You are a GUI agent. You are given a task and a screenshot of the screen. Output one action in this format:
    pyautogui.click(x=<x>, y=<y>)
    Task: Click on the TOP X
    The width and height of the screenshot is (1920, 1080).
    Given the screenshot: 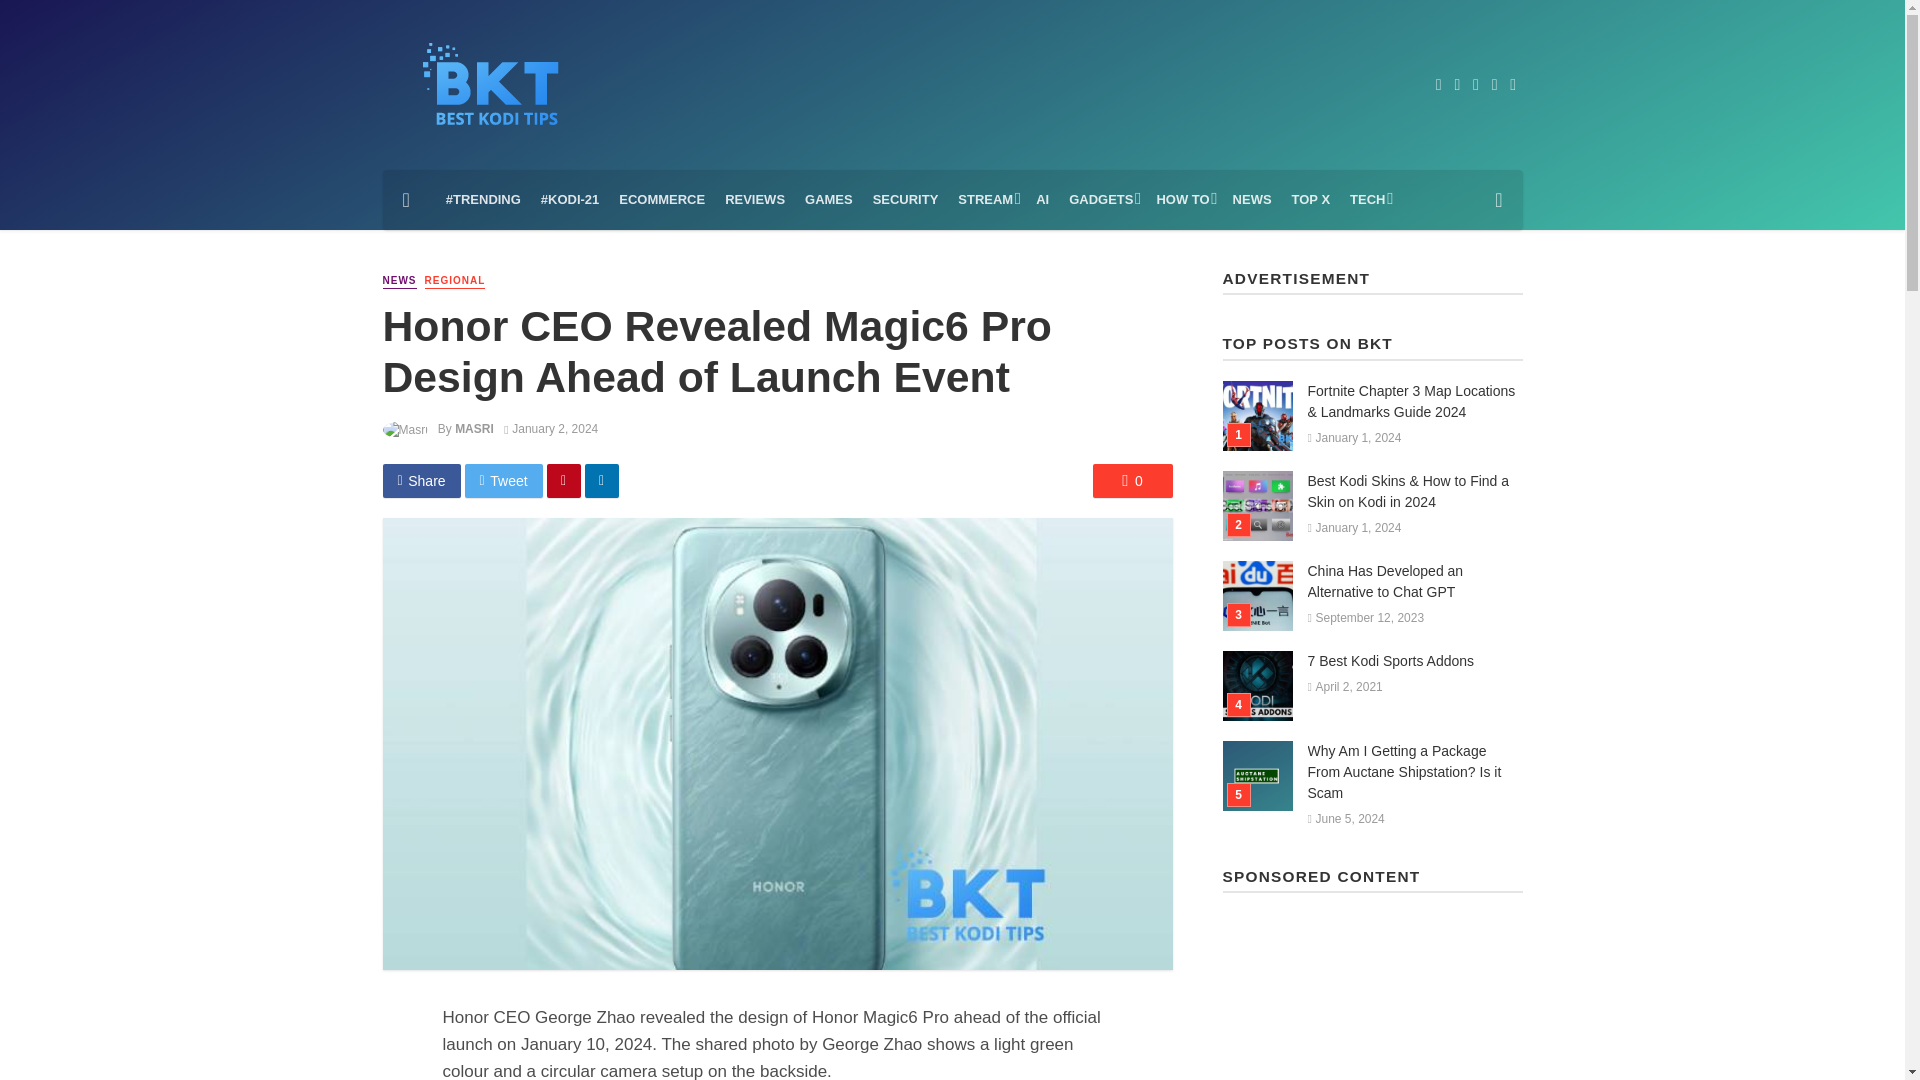 What is the action you would take?
    pyautogui.click(x=1311, y=200)
    